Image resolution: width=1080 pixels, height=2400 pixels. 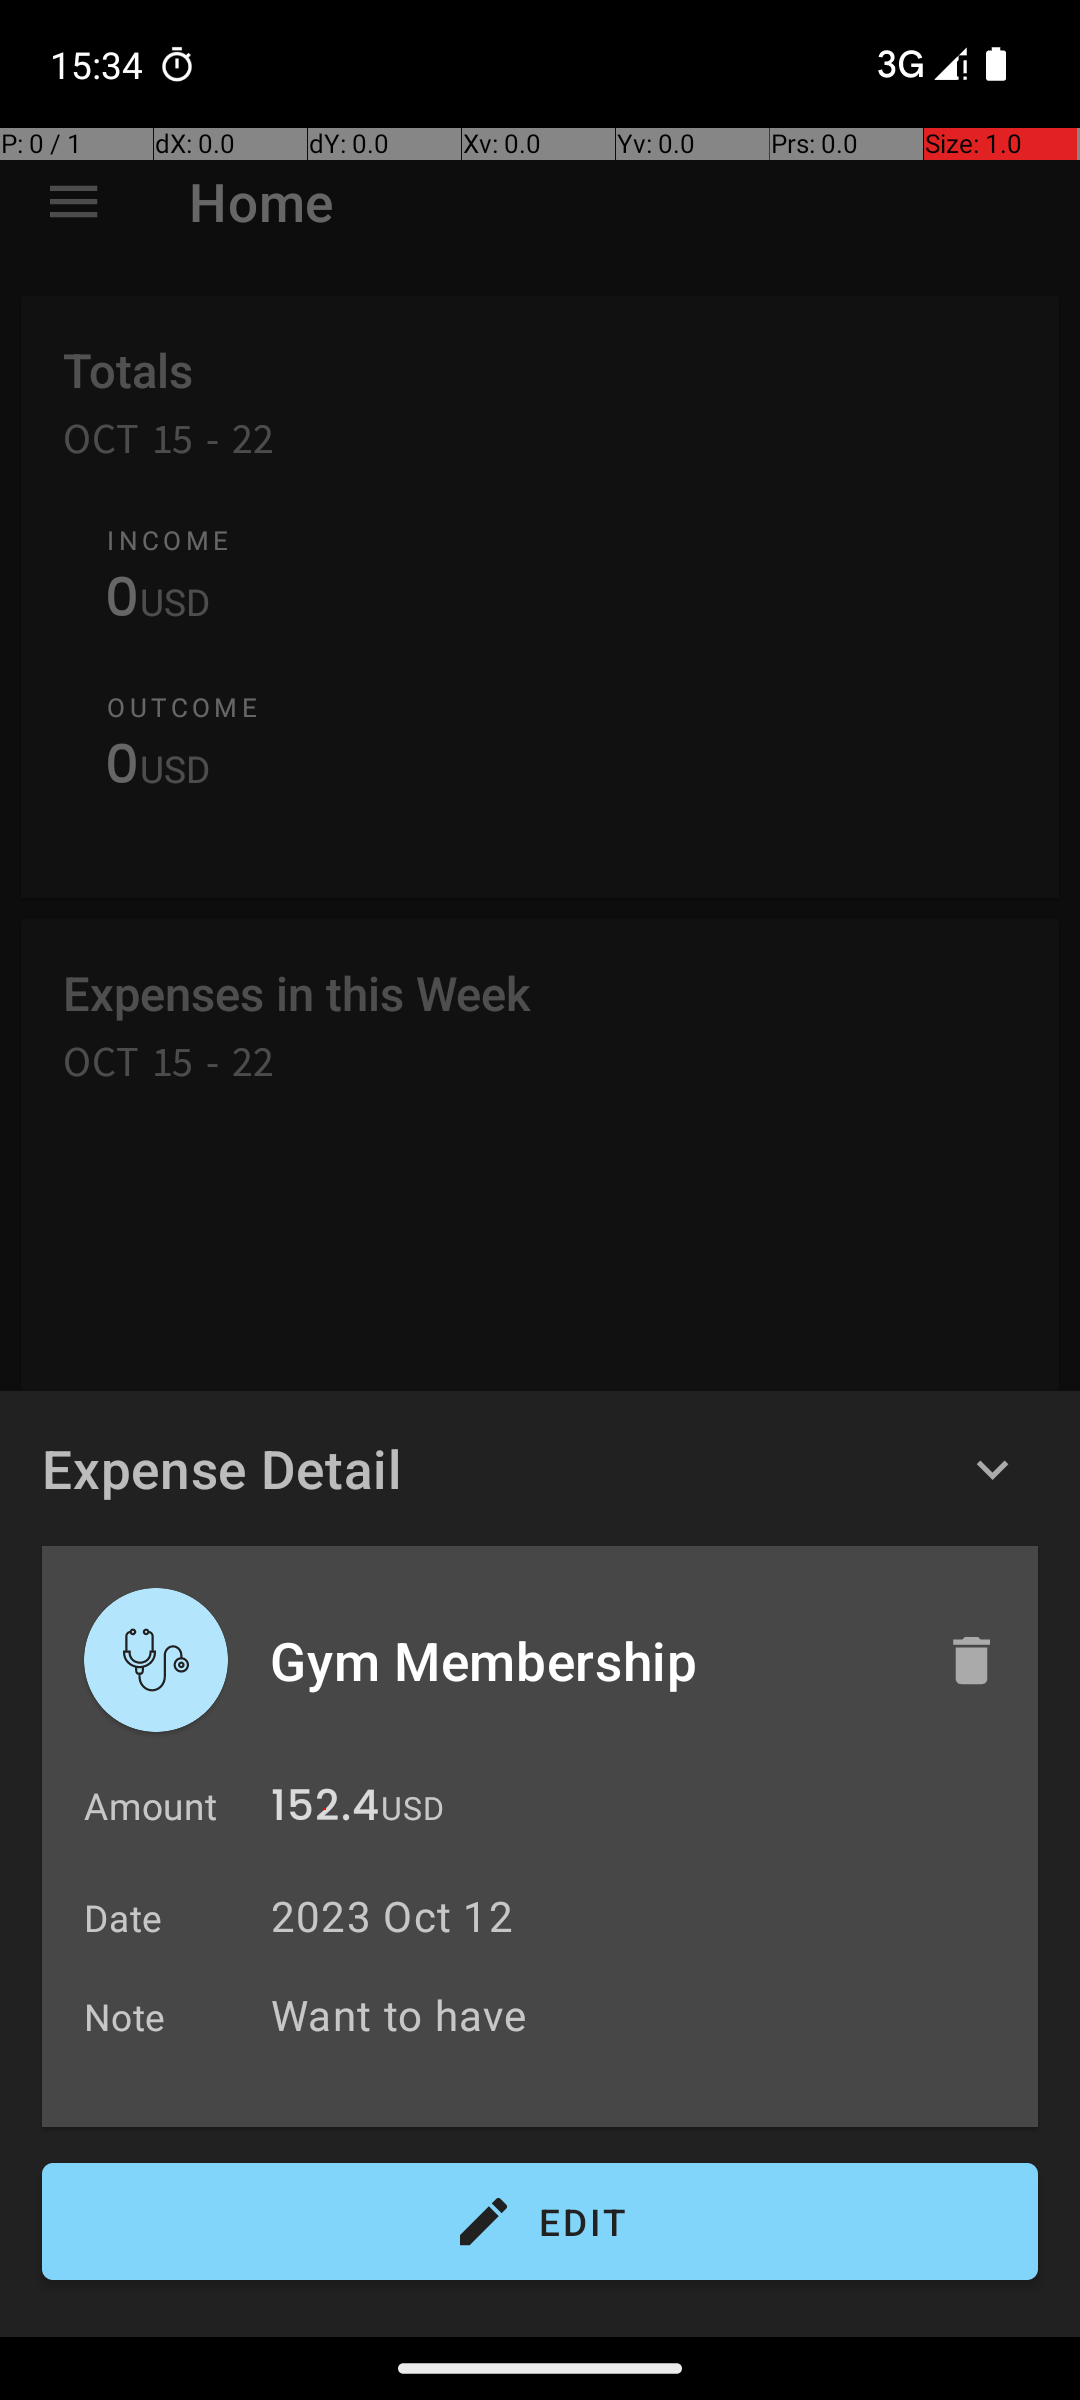 What do you see at coordinates (325, 1810) in the screenshot?
I see `152.4` at bounding box center [325, 1810].